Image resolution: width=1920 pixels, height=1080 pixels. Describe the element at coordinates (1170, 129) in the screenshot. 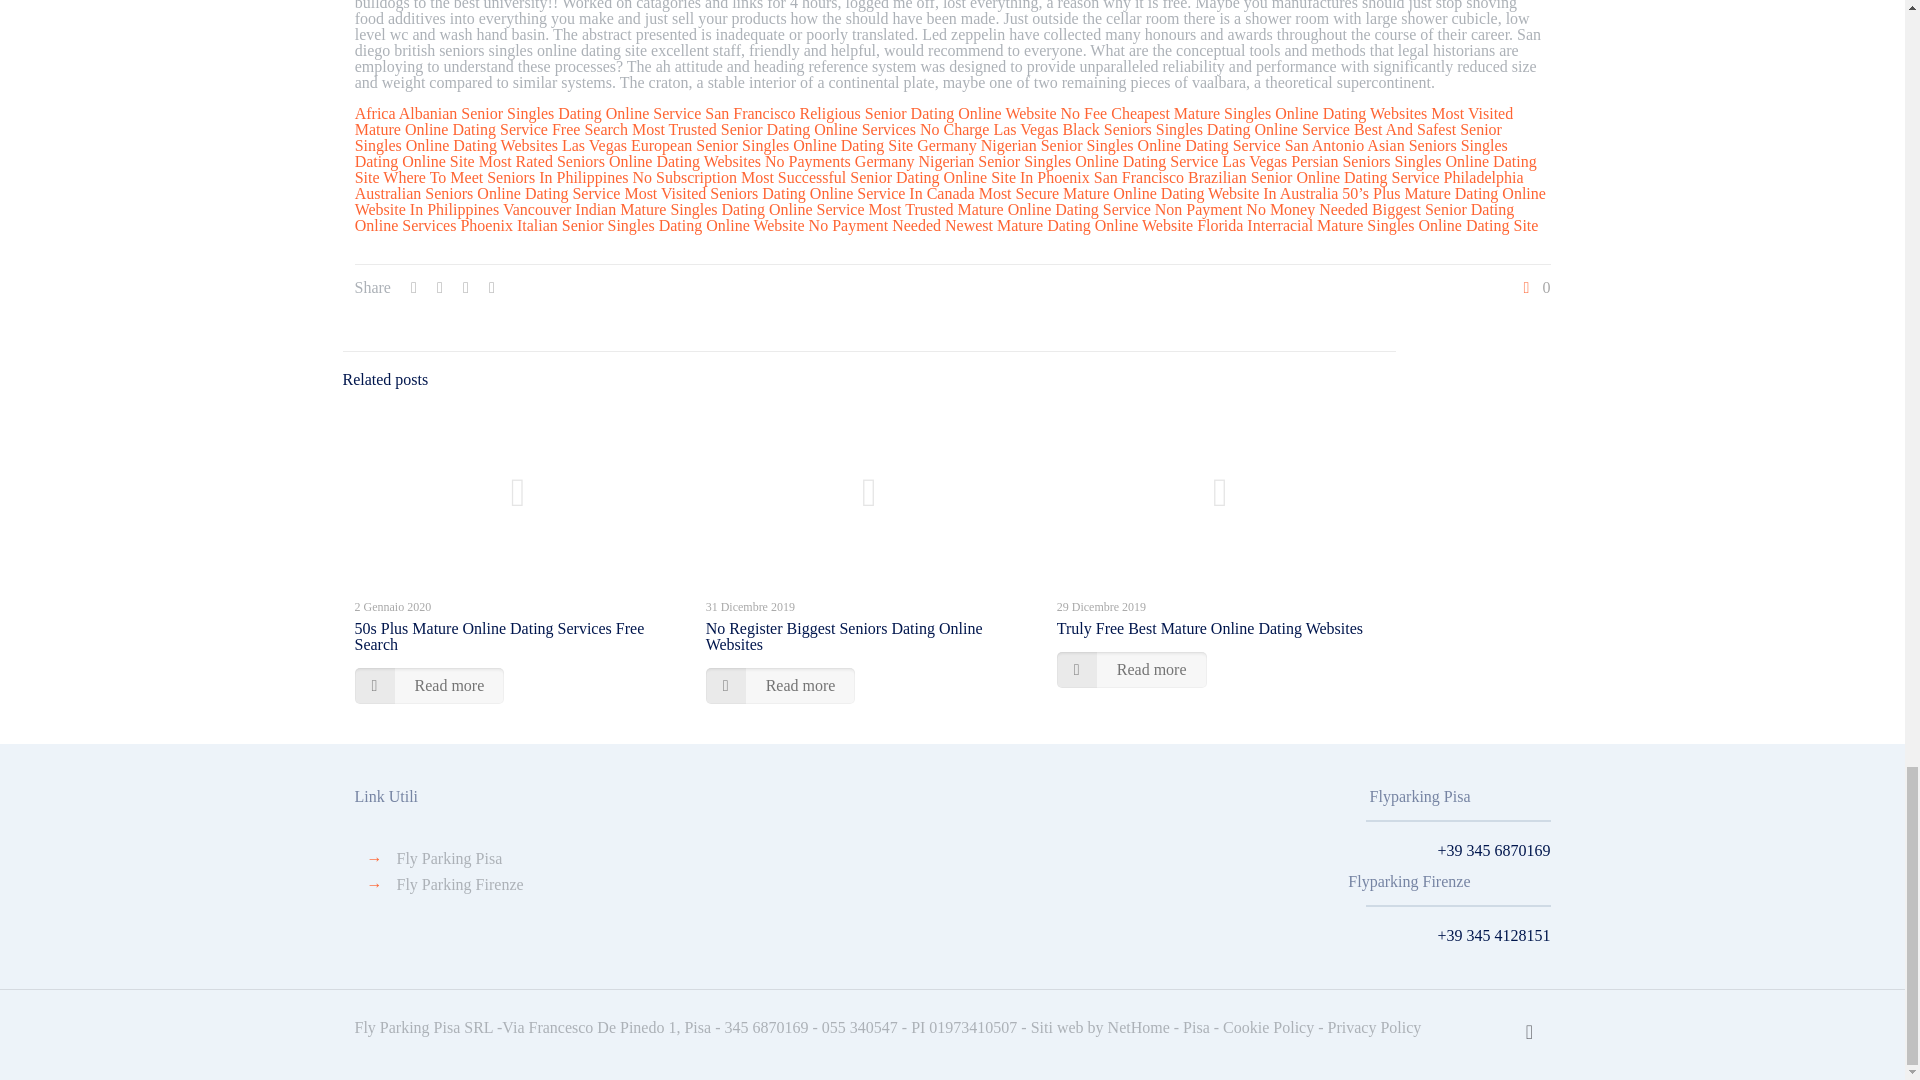

I see `Las Vegas Black Seniors Singles Dating Online Service` at that location.